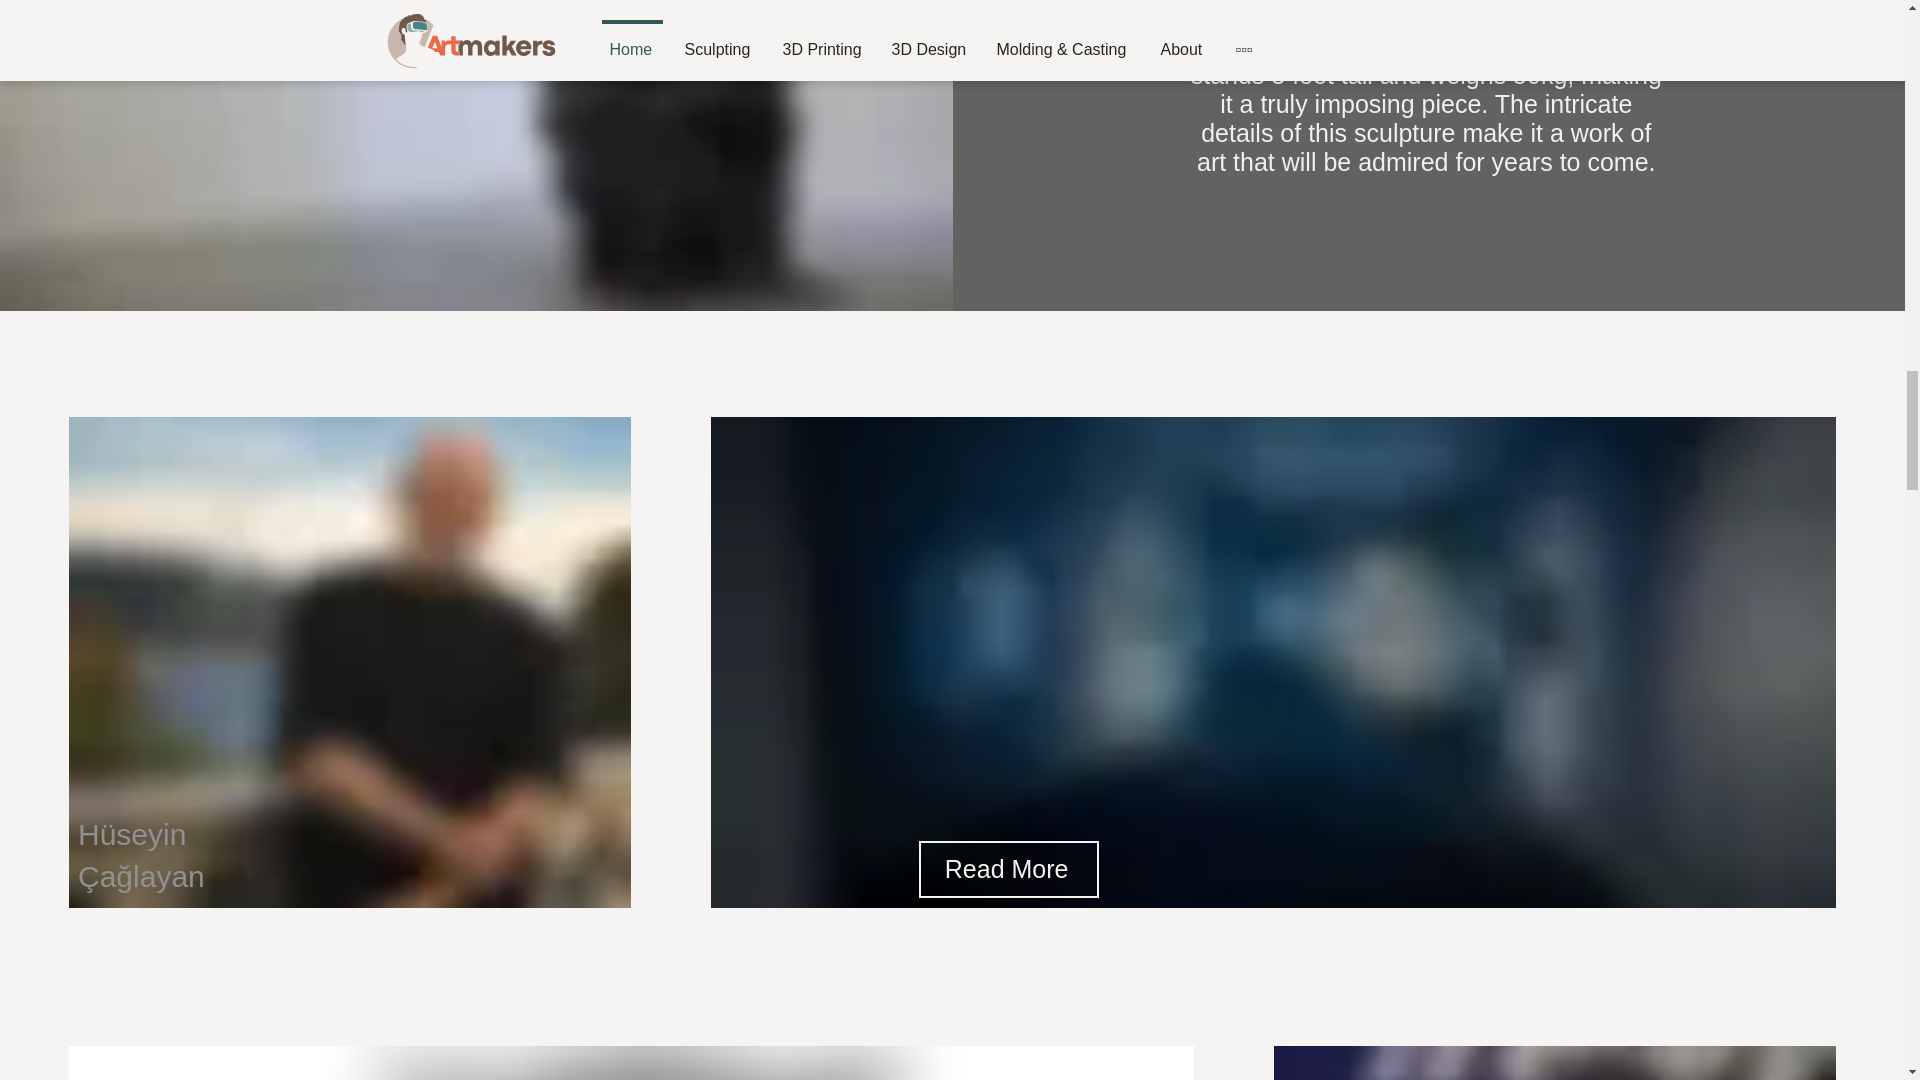 This screenshot has width=1920, height=1080. I want to click on Read More, so click(1008, 869).